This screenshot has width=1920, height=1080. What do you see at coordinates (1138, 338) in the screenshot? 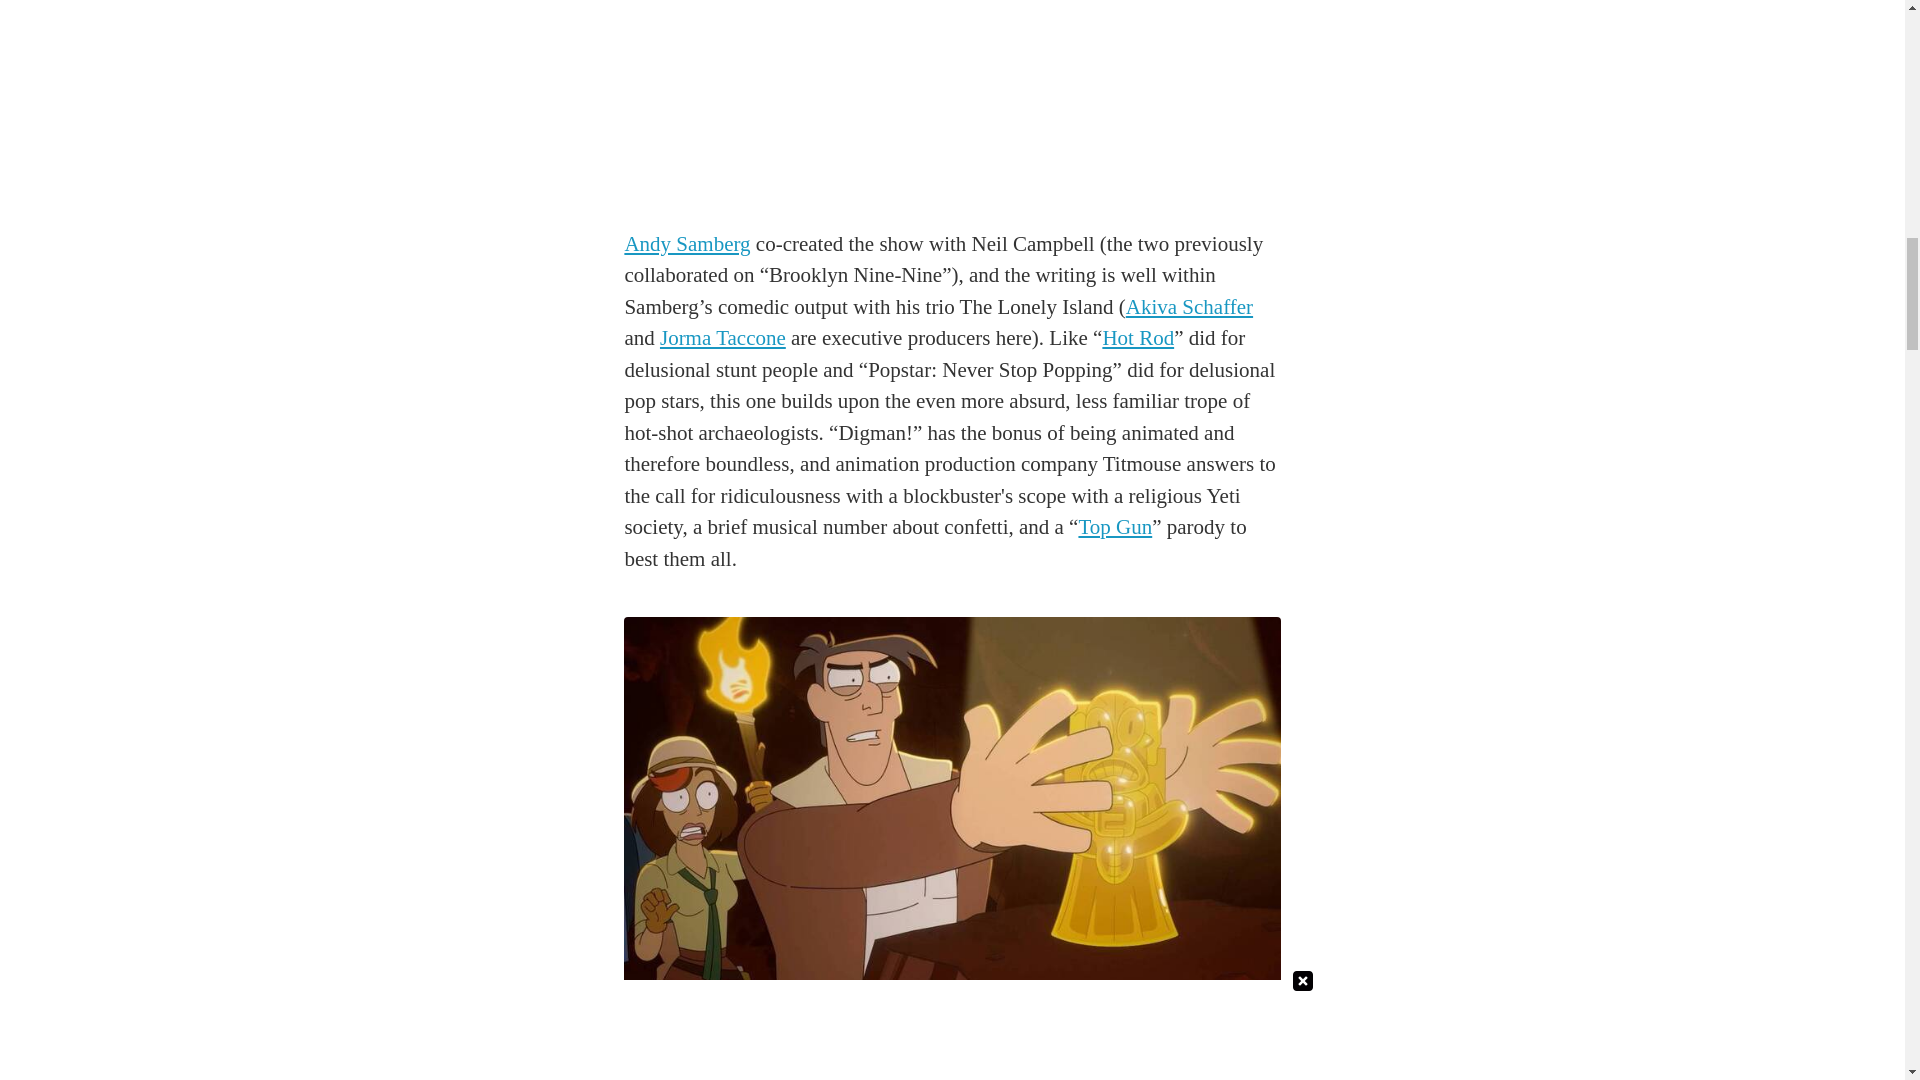
I see `Hot Rod` at bounding box center [1138, 338].